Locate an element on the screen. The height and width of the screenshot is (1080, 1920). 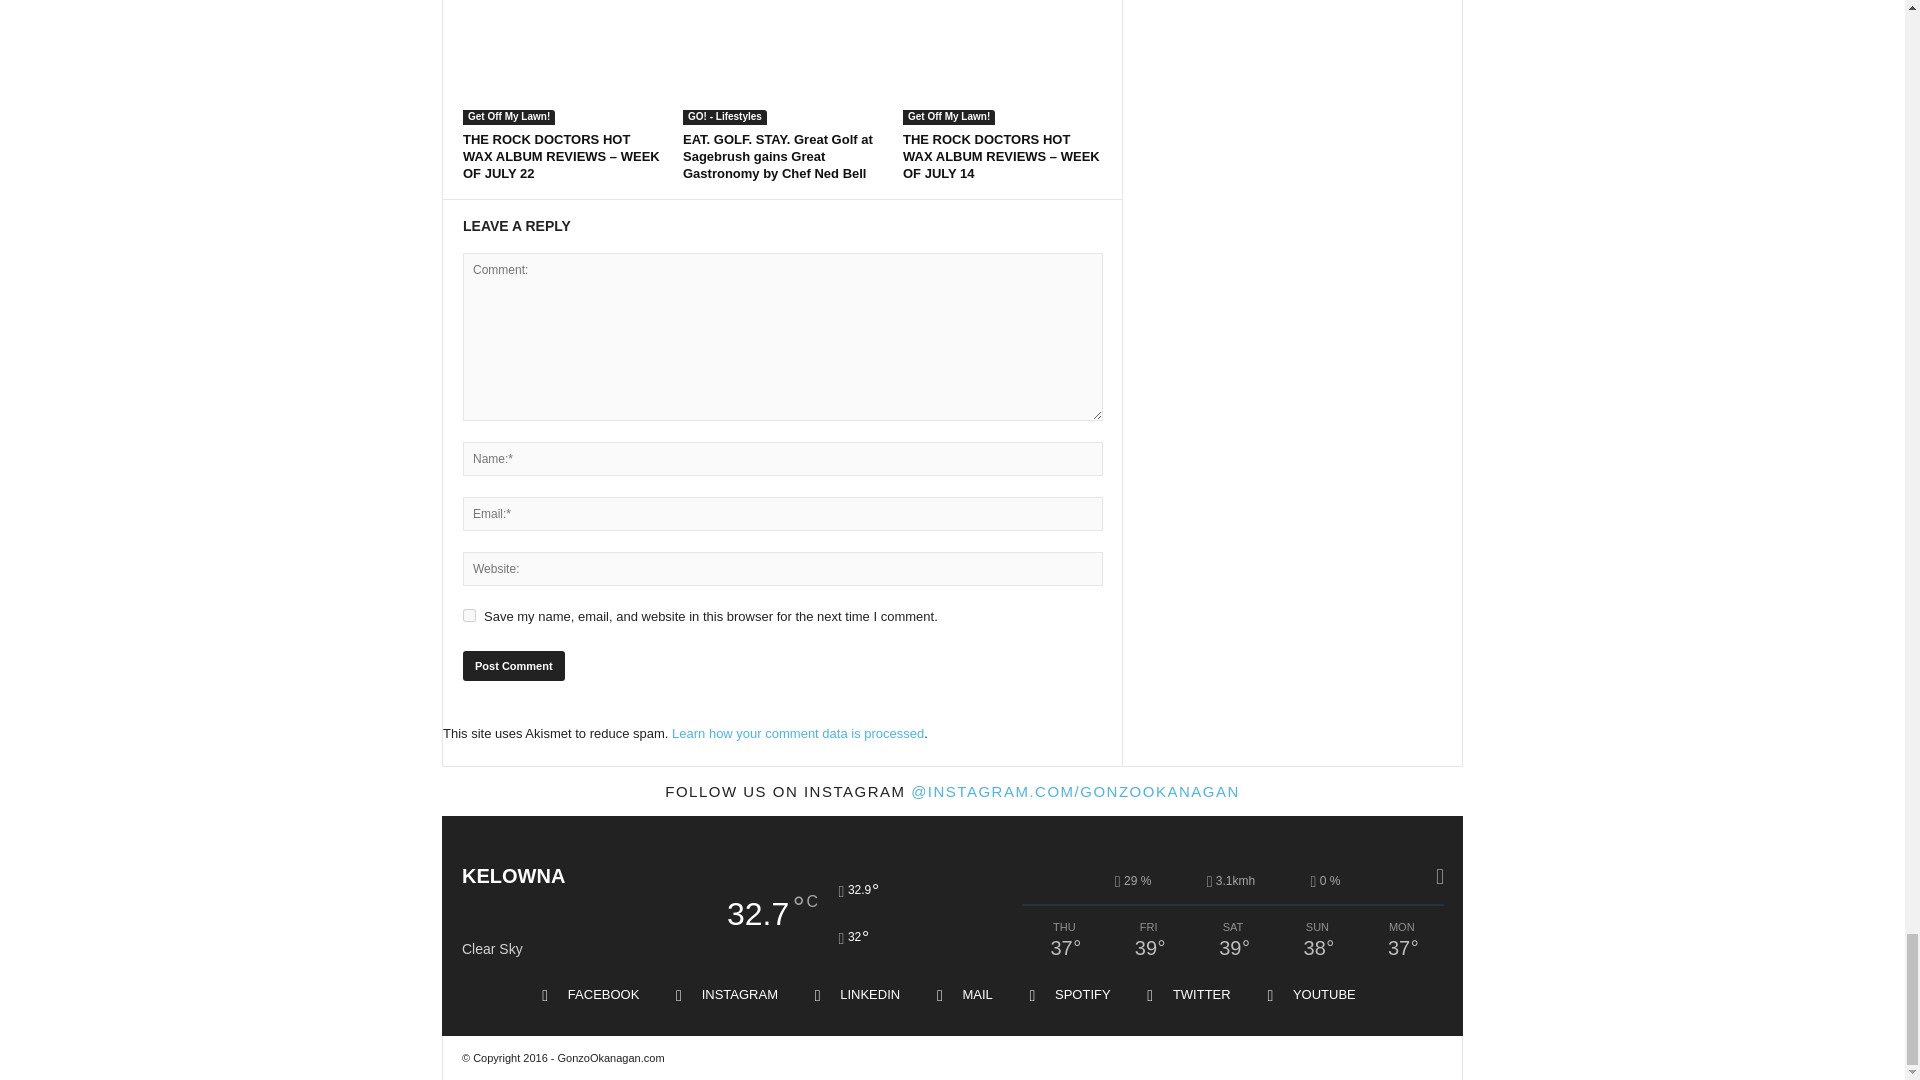
yes is located at coordinates (469, 616).